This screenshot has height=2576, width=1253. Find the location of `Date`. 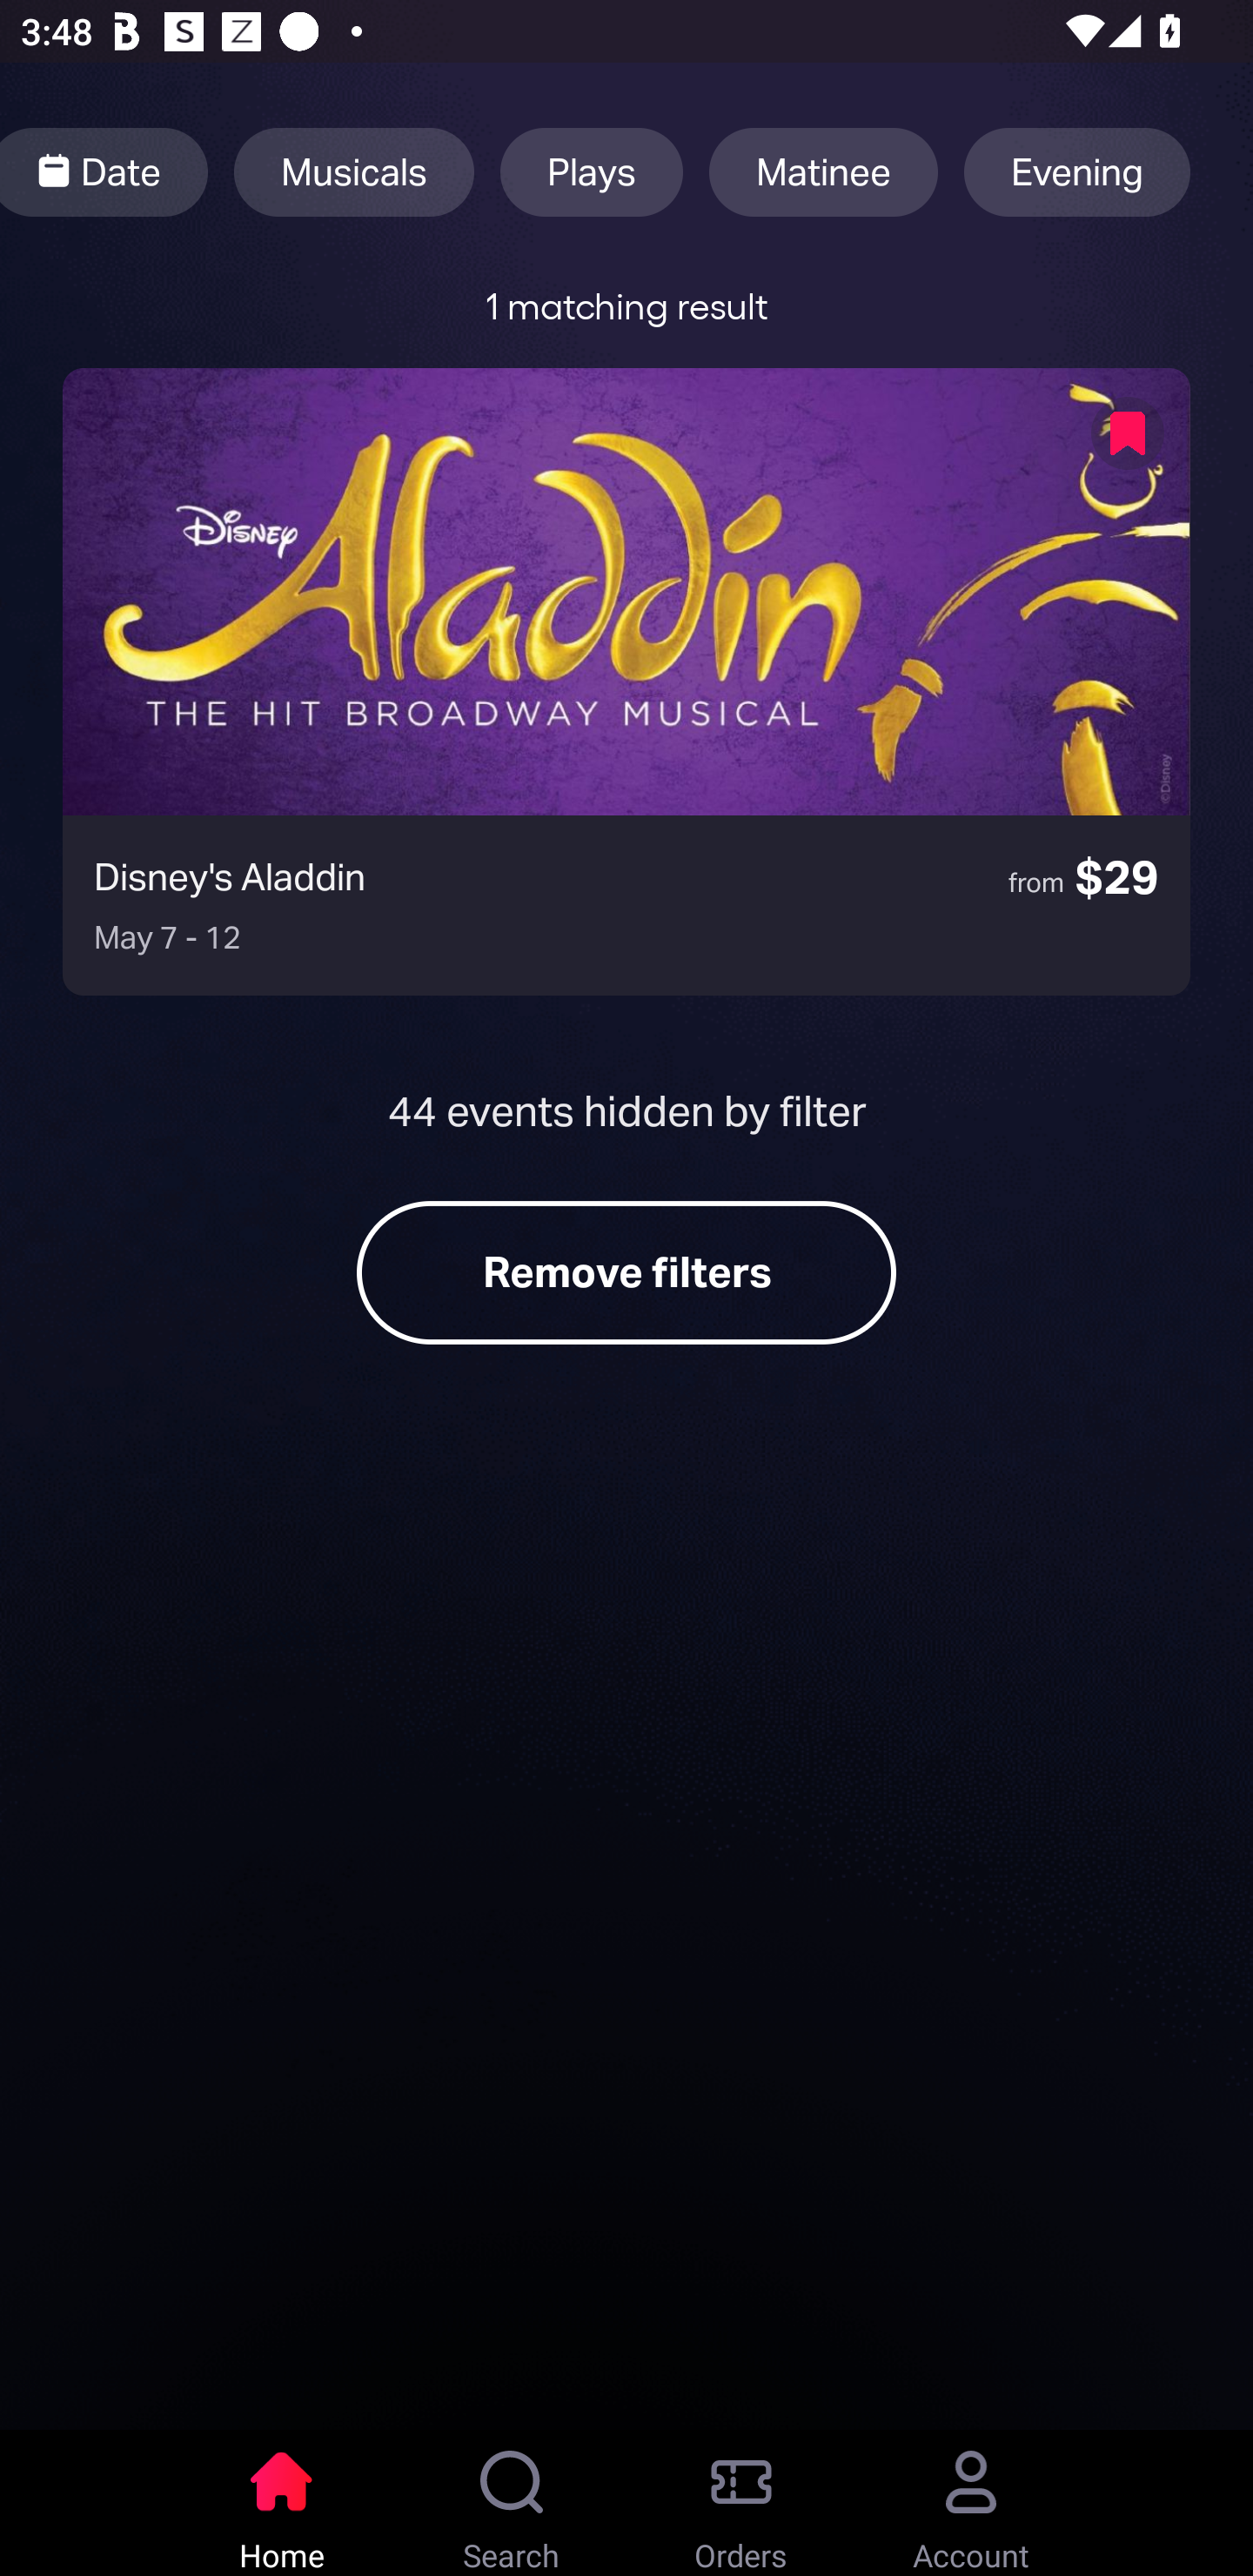

Date is located at coordinates (104, 172).